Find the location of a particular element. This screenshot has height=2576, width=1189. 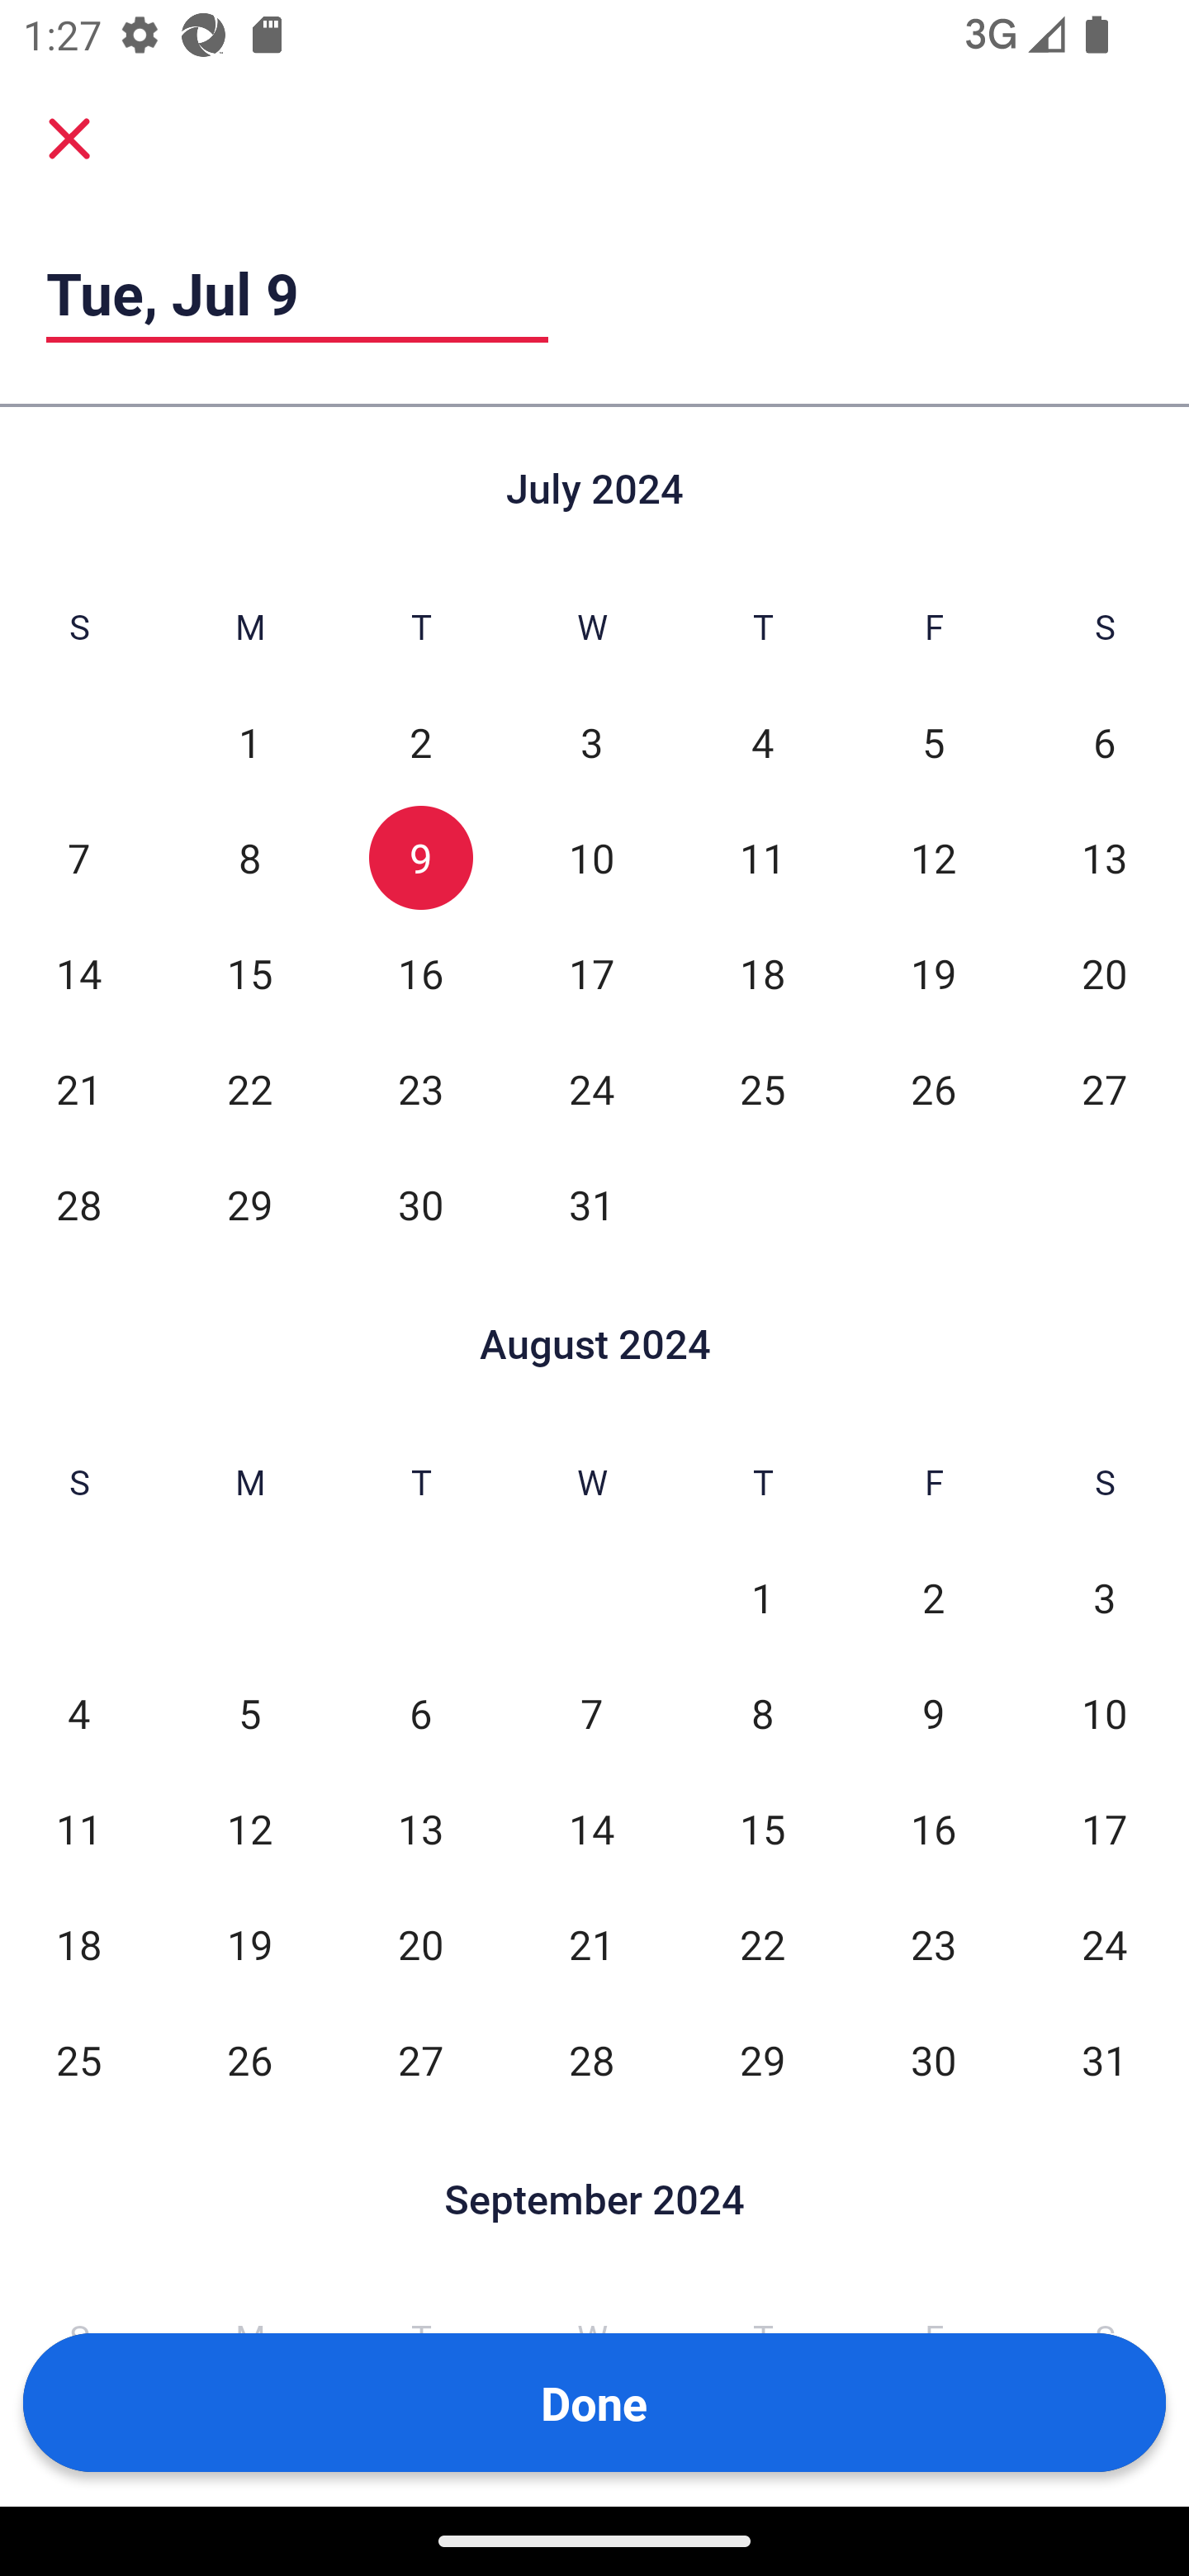

3 Sat, Aug 3, Not Selected is located at coordinates (1105, 1598).